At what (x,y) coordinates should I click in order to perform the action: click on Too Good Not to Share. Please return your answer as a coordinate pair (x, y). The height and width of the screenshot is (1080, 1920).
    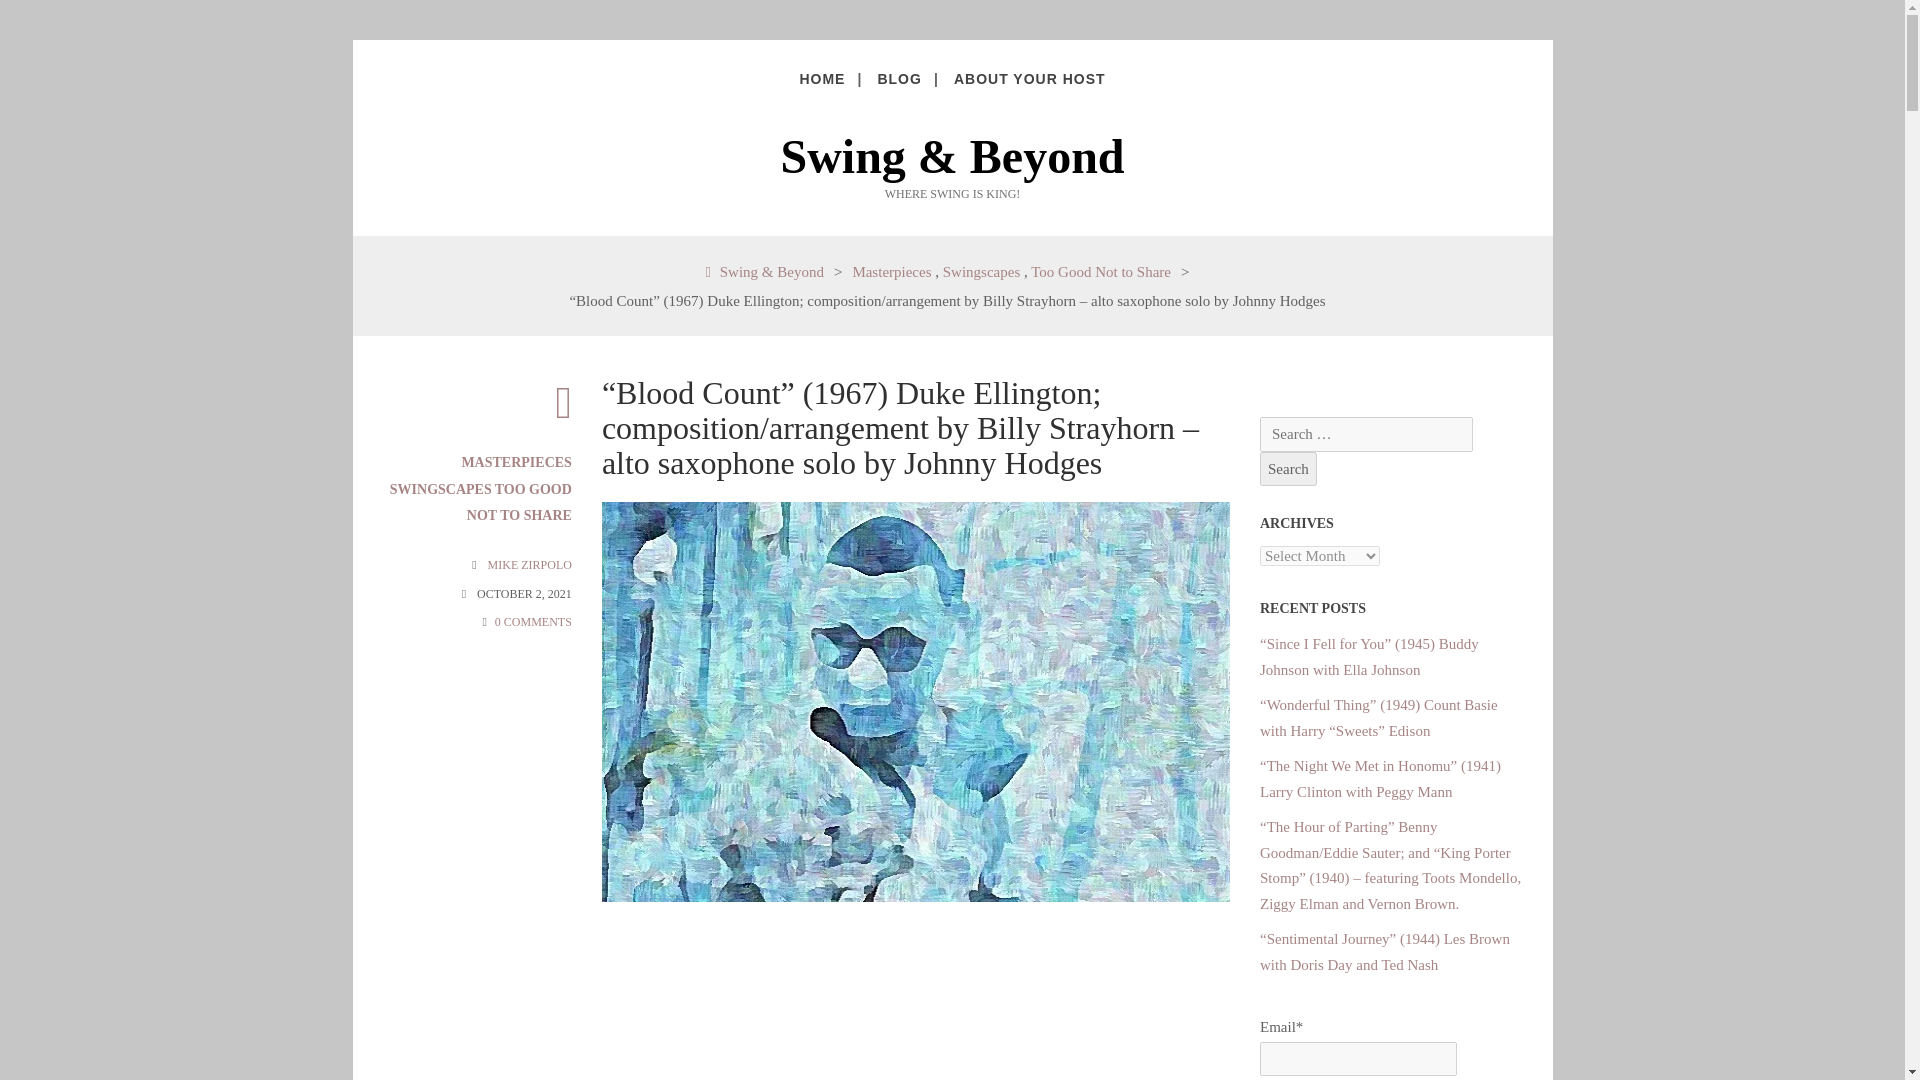
    Looking at the image, I should click on (1101, 271).